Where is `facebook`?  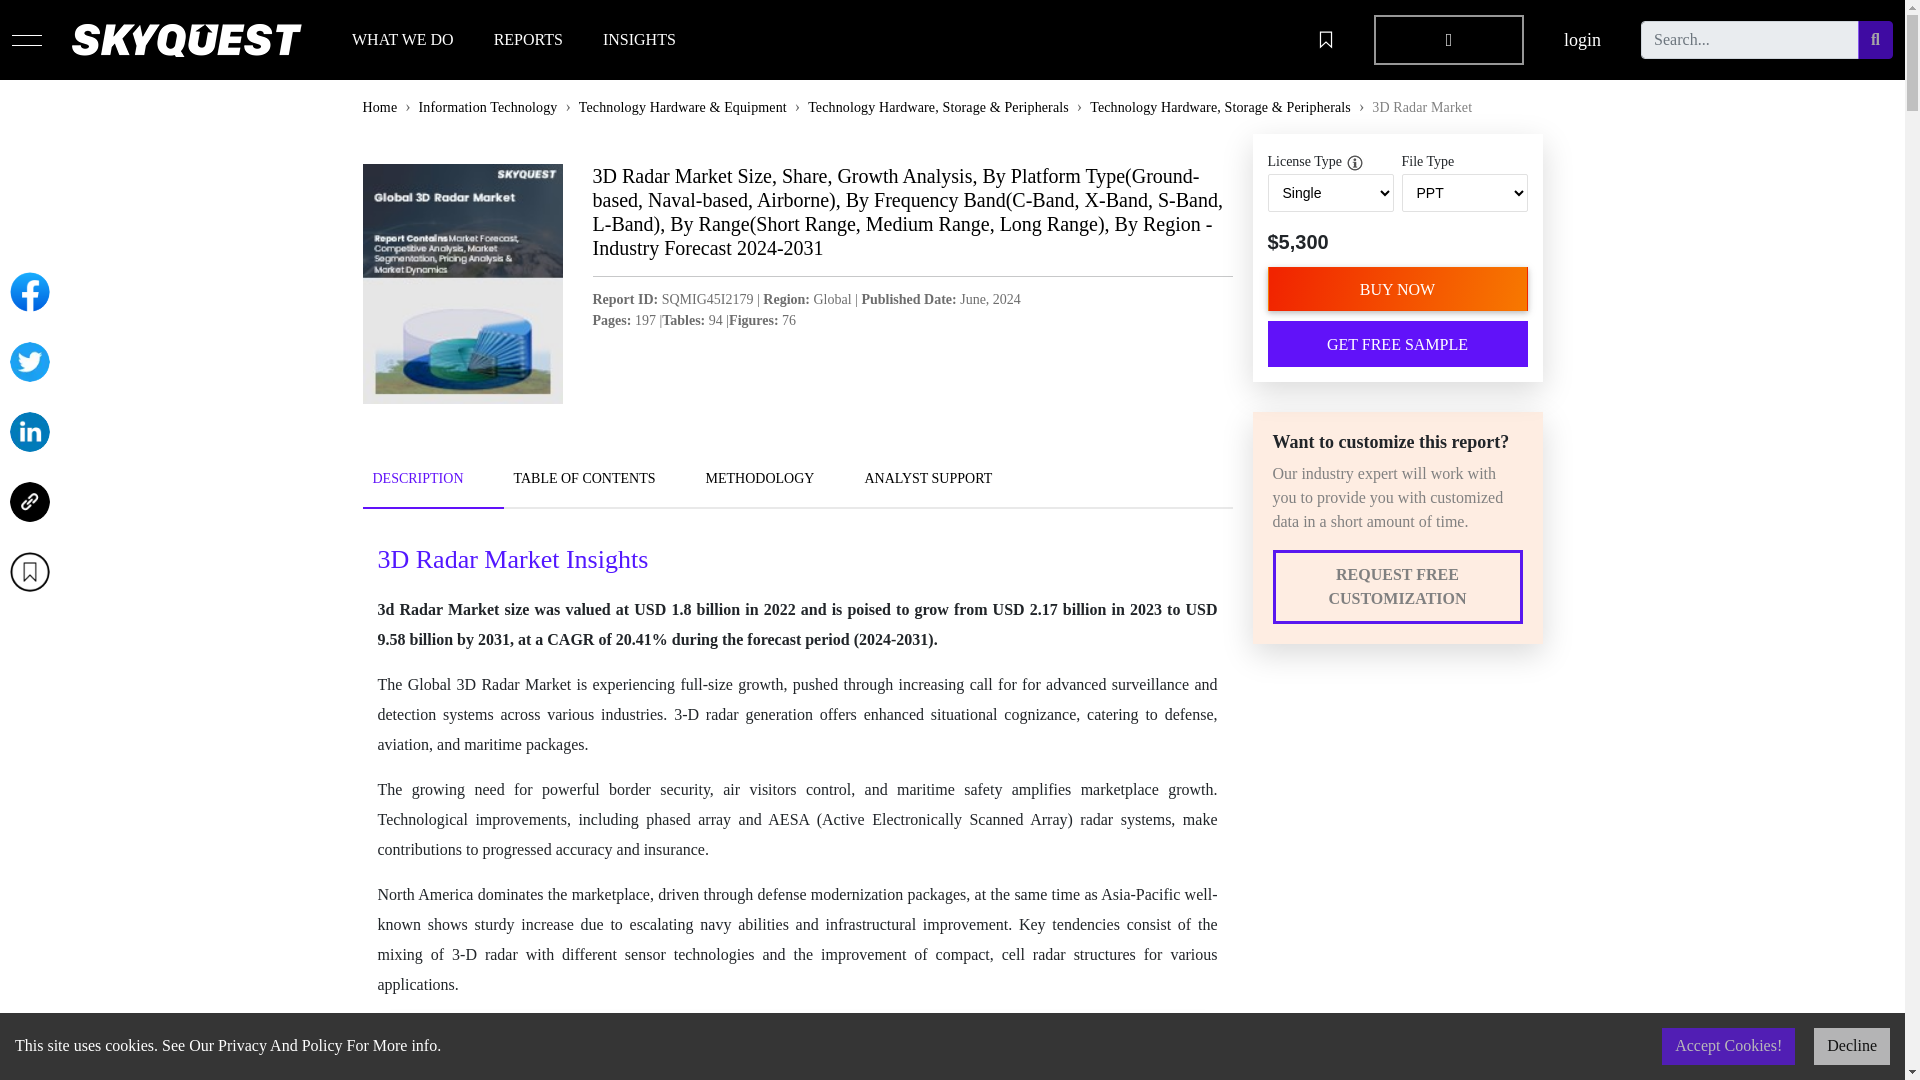
facebook is located at coordinates (1296, 764).